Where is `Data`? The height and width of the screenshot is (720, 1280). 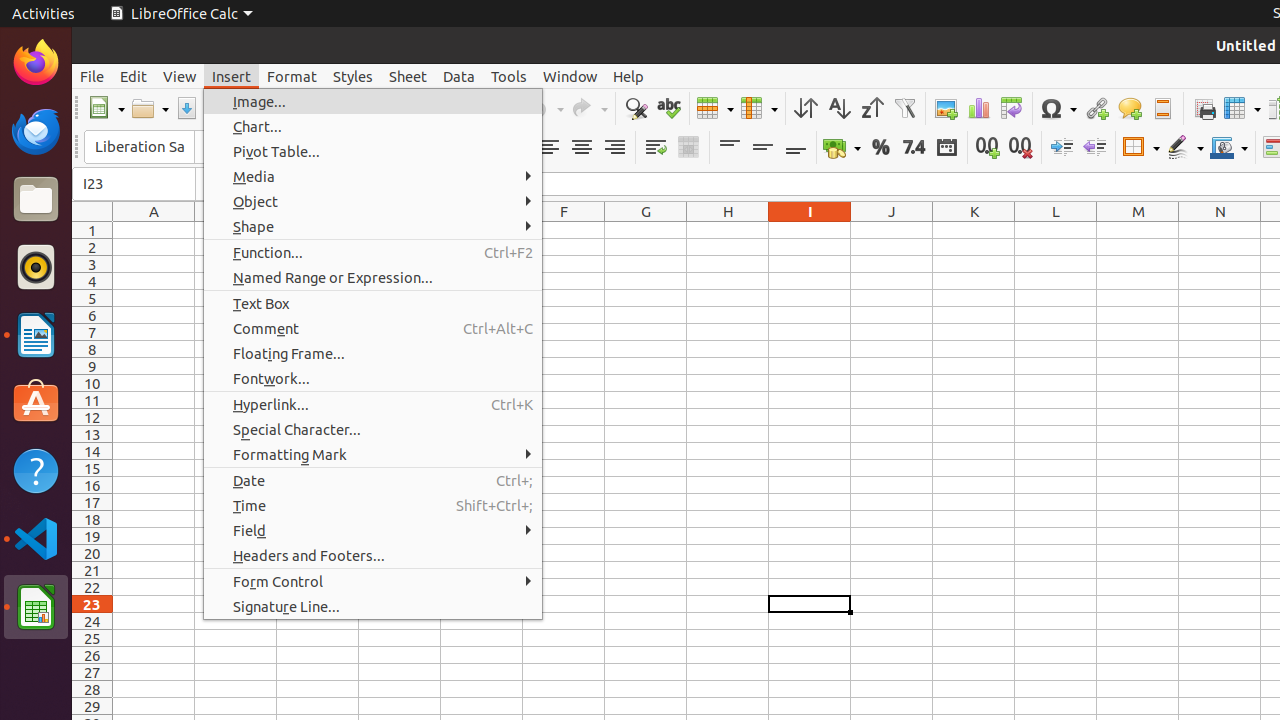
Data is located at coordinates (459, 76).